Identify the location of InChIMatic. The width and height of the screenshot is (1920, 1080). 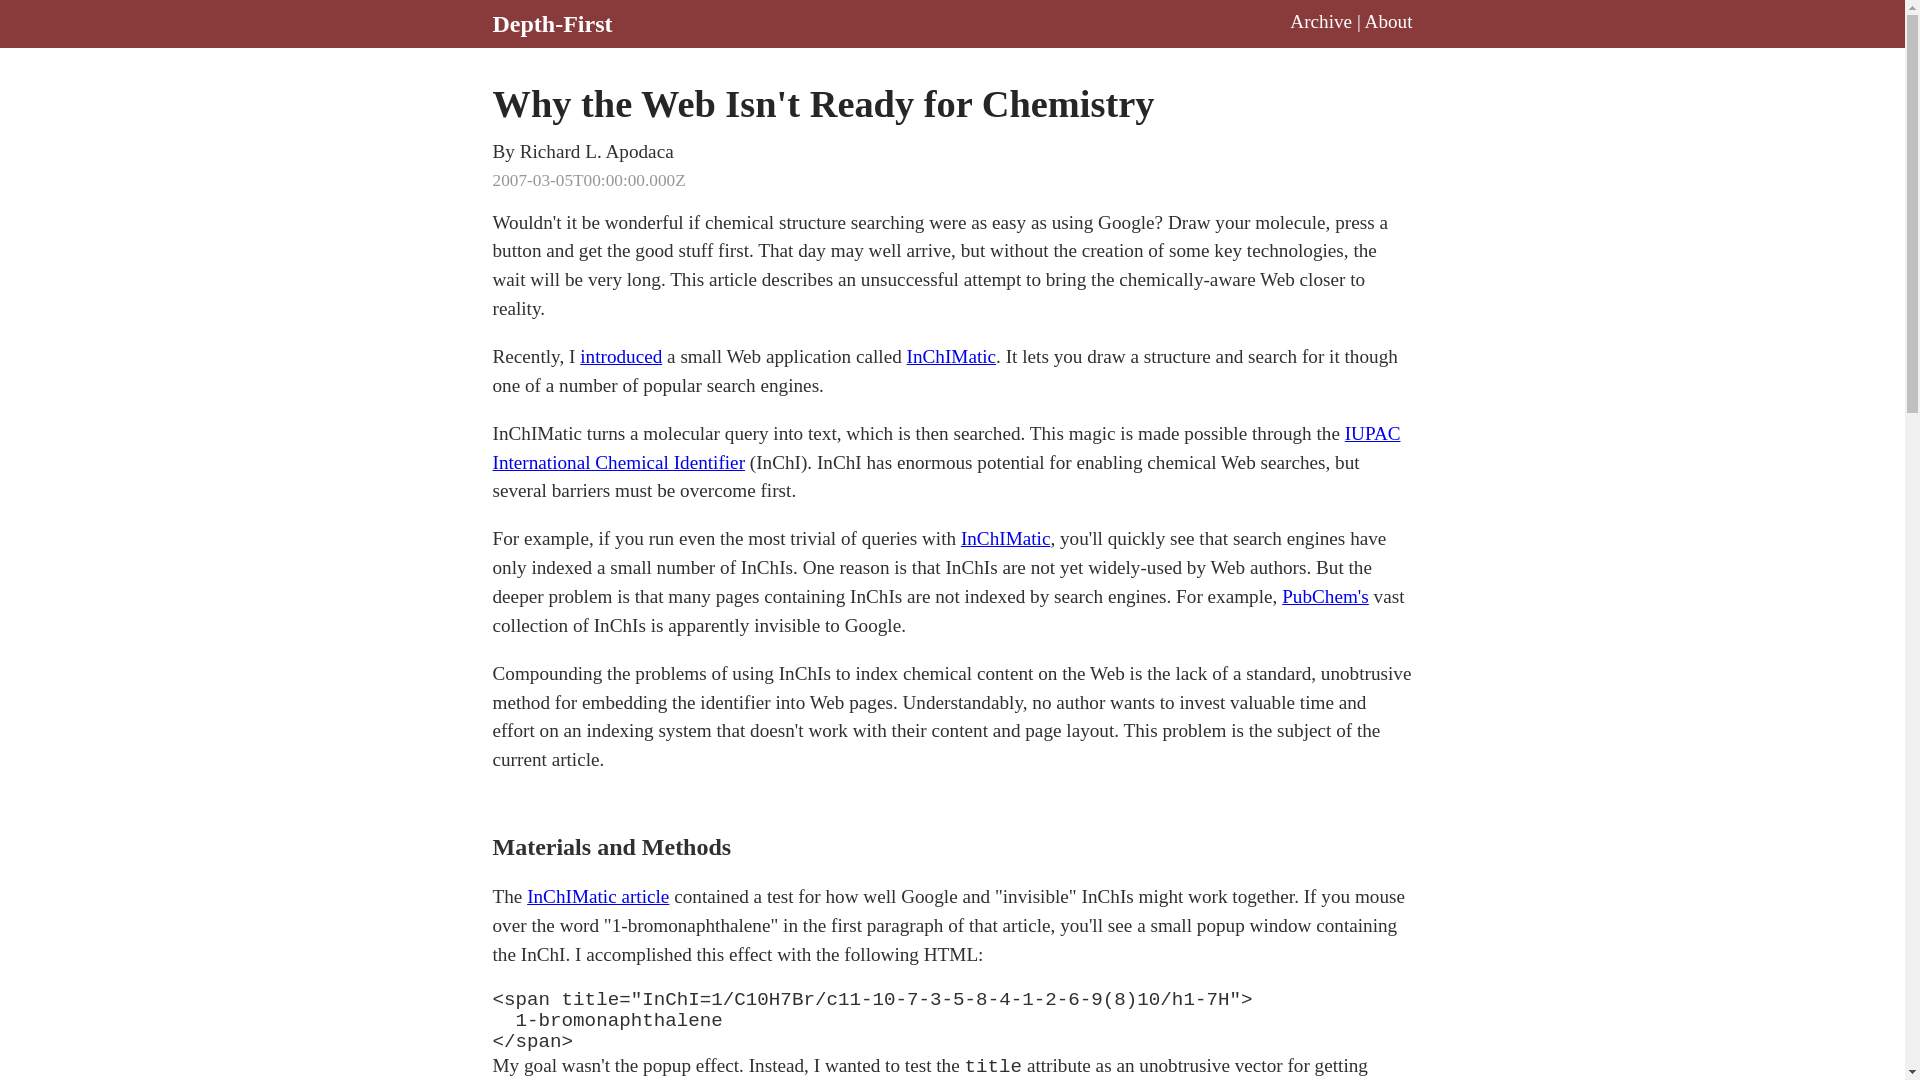
(951, 356).